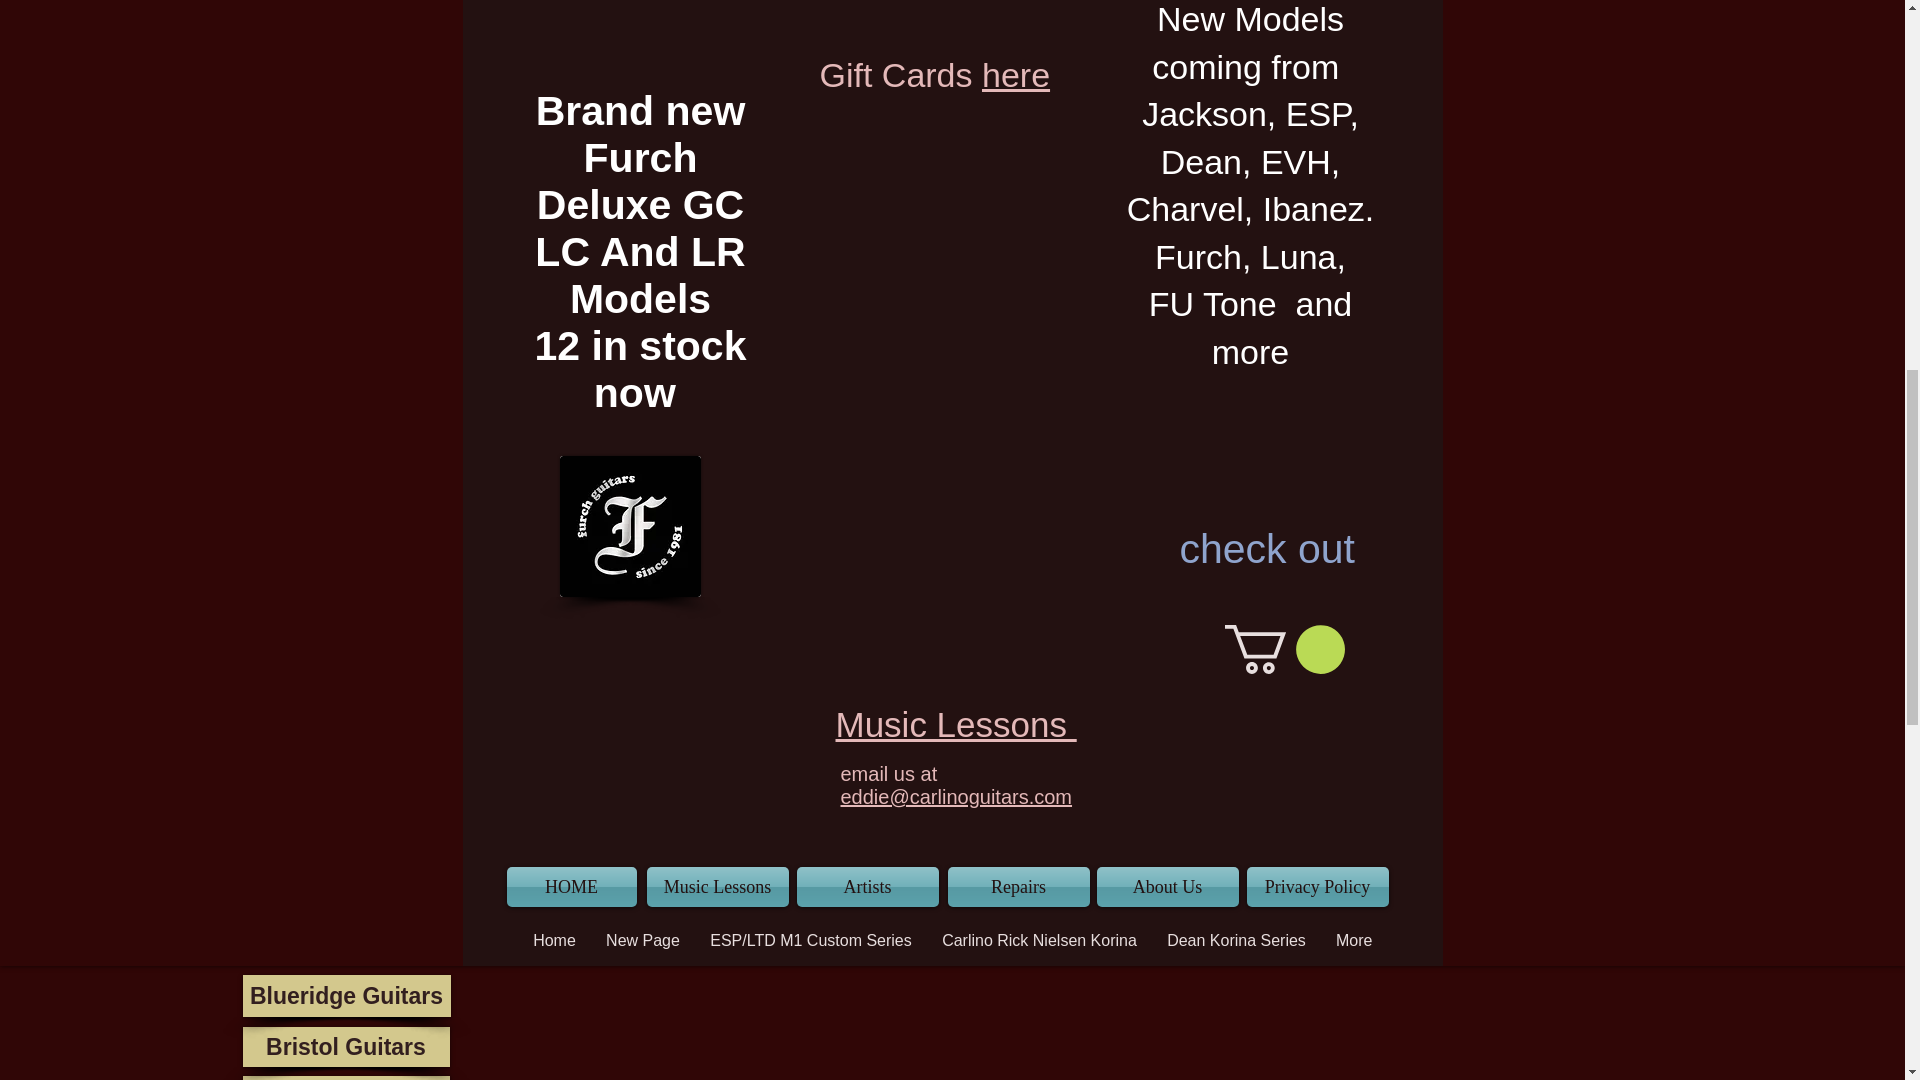 Image resolution: width=1920 pixels, height=1080 pixels. Describe the element at coordinates (643, 940) in the screenshot. I see `New Page` at that location.